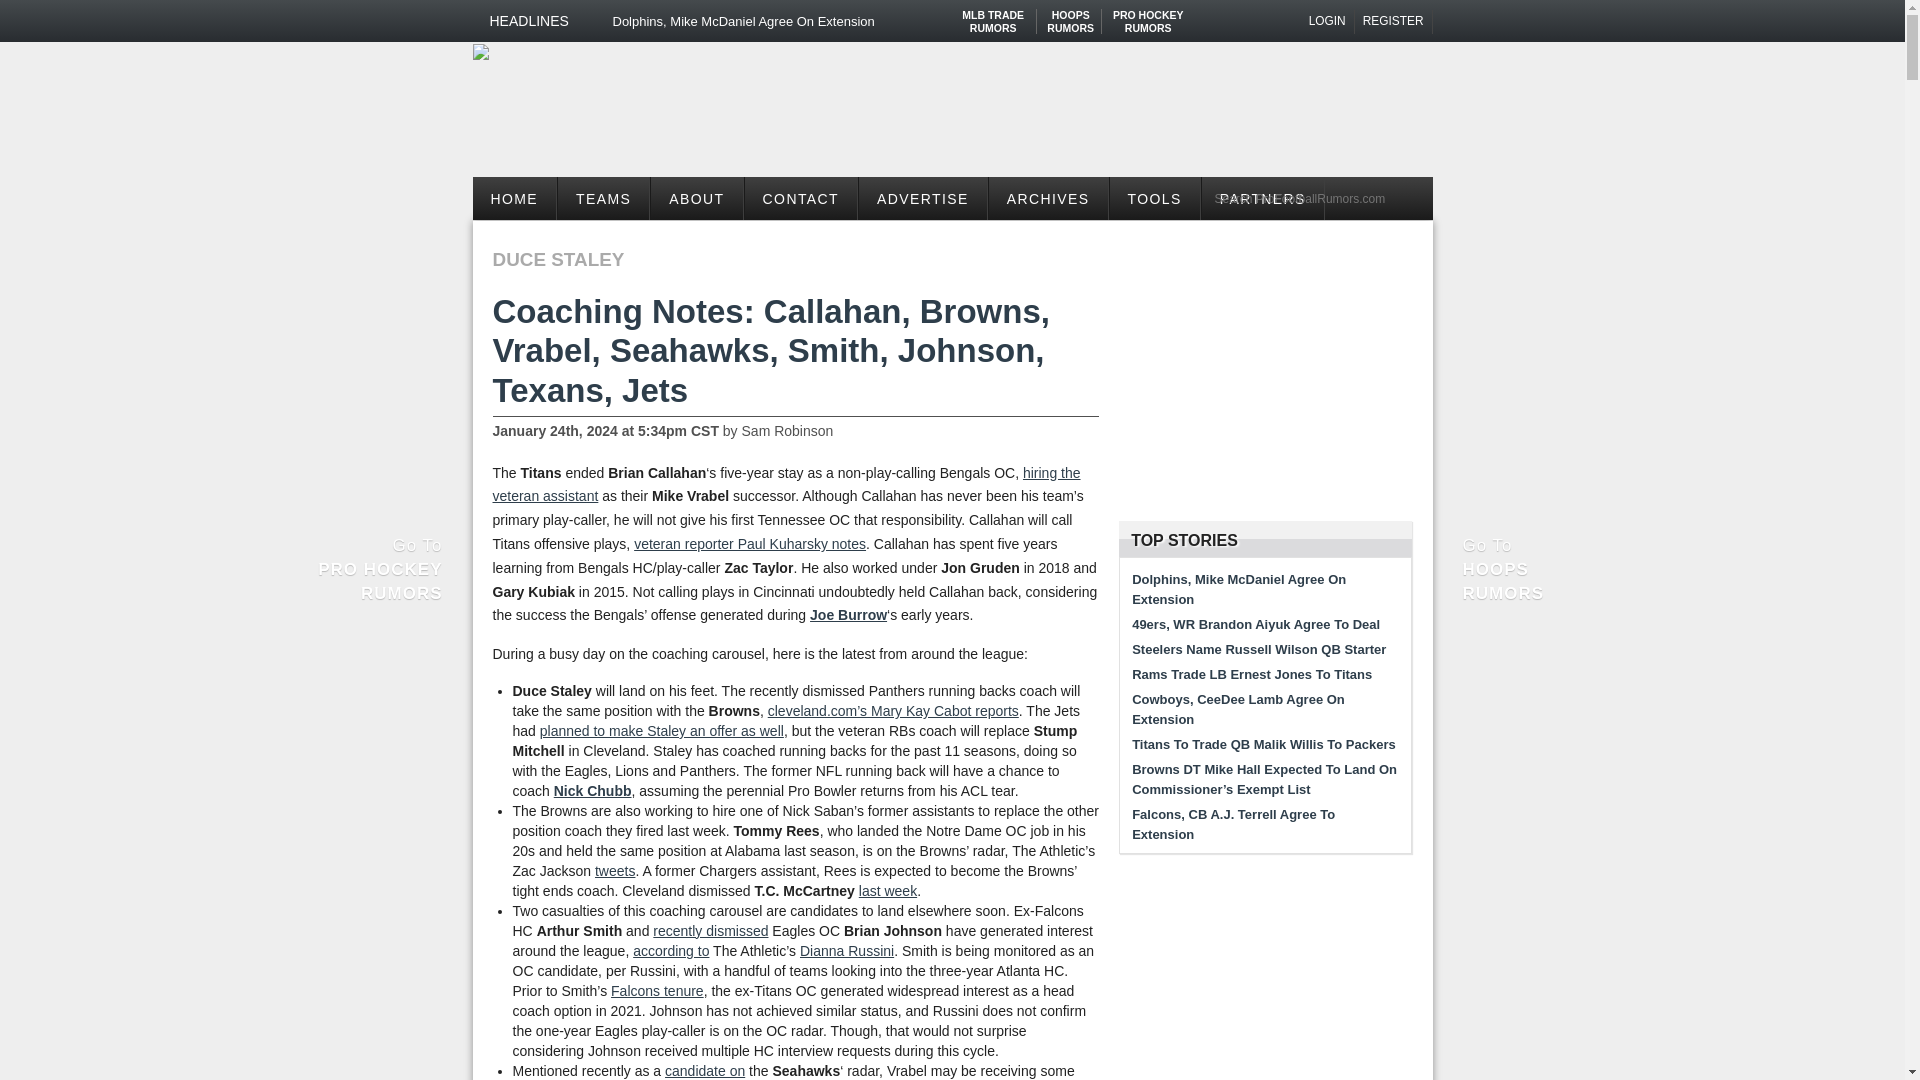 This screenshot has height=1080, width=1920. Describe the element at coordinates (1318, 198) in the screenshot. I see `LOGIN` at that location.